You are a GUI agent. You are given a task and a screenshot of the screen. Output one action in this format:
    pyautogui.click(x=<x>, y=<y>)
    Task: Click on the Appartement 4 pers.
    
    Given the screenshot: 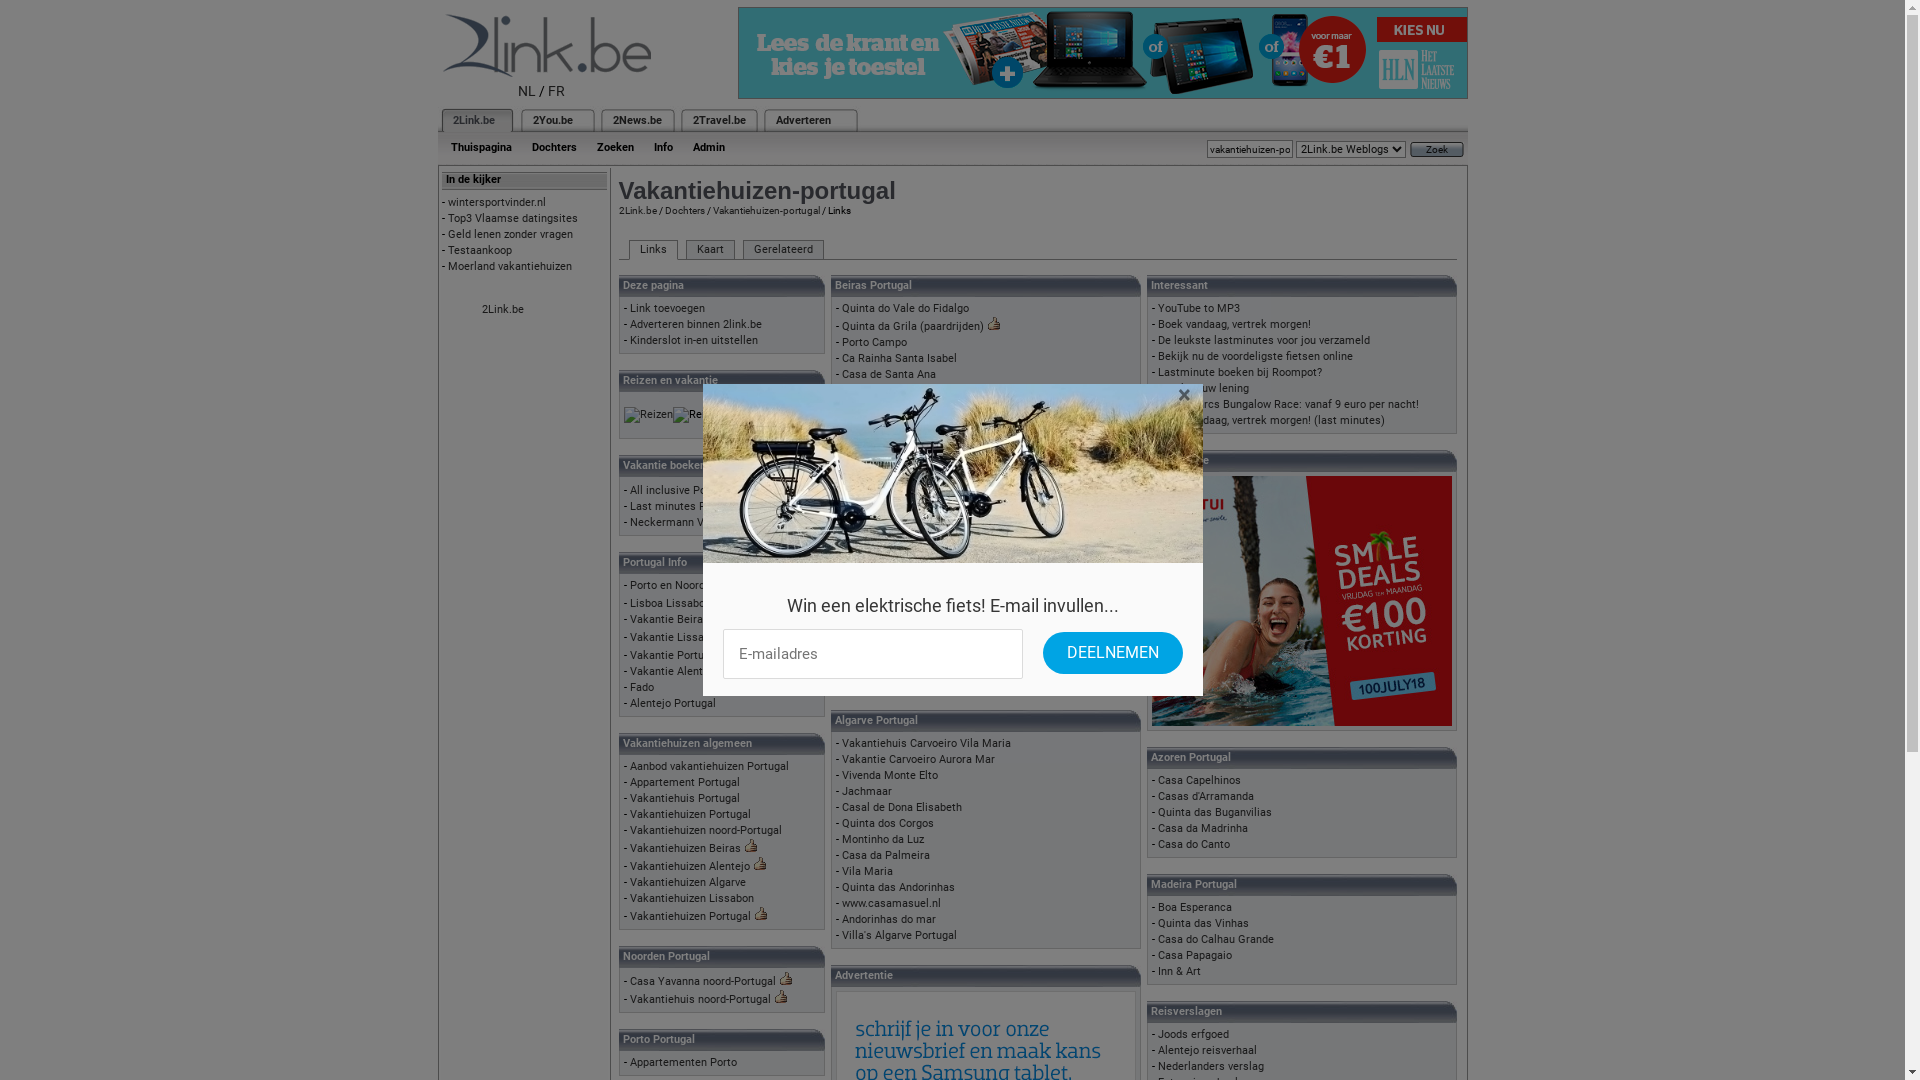 What is the action you would take?
    pyautogui.click(x=893, y=664)
    